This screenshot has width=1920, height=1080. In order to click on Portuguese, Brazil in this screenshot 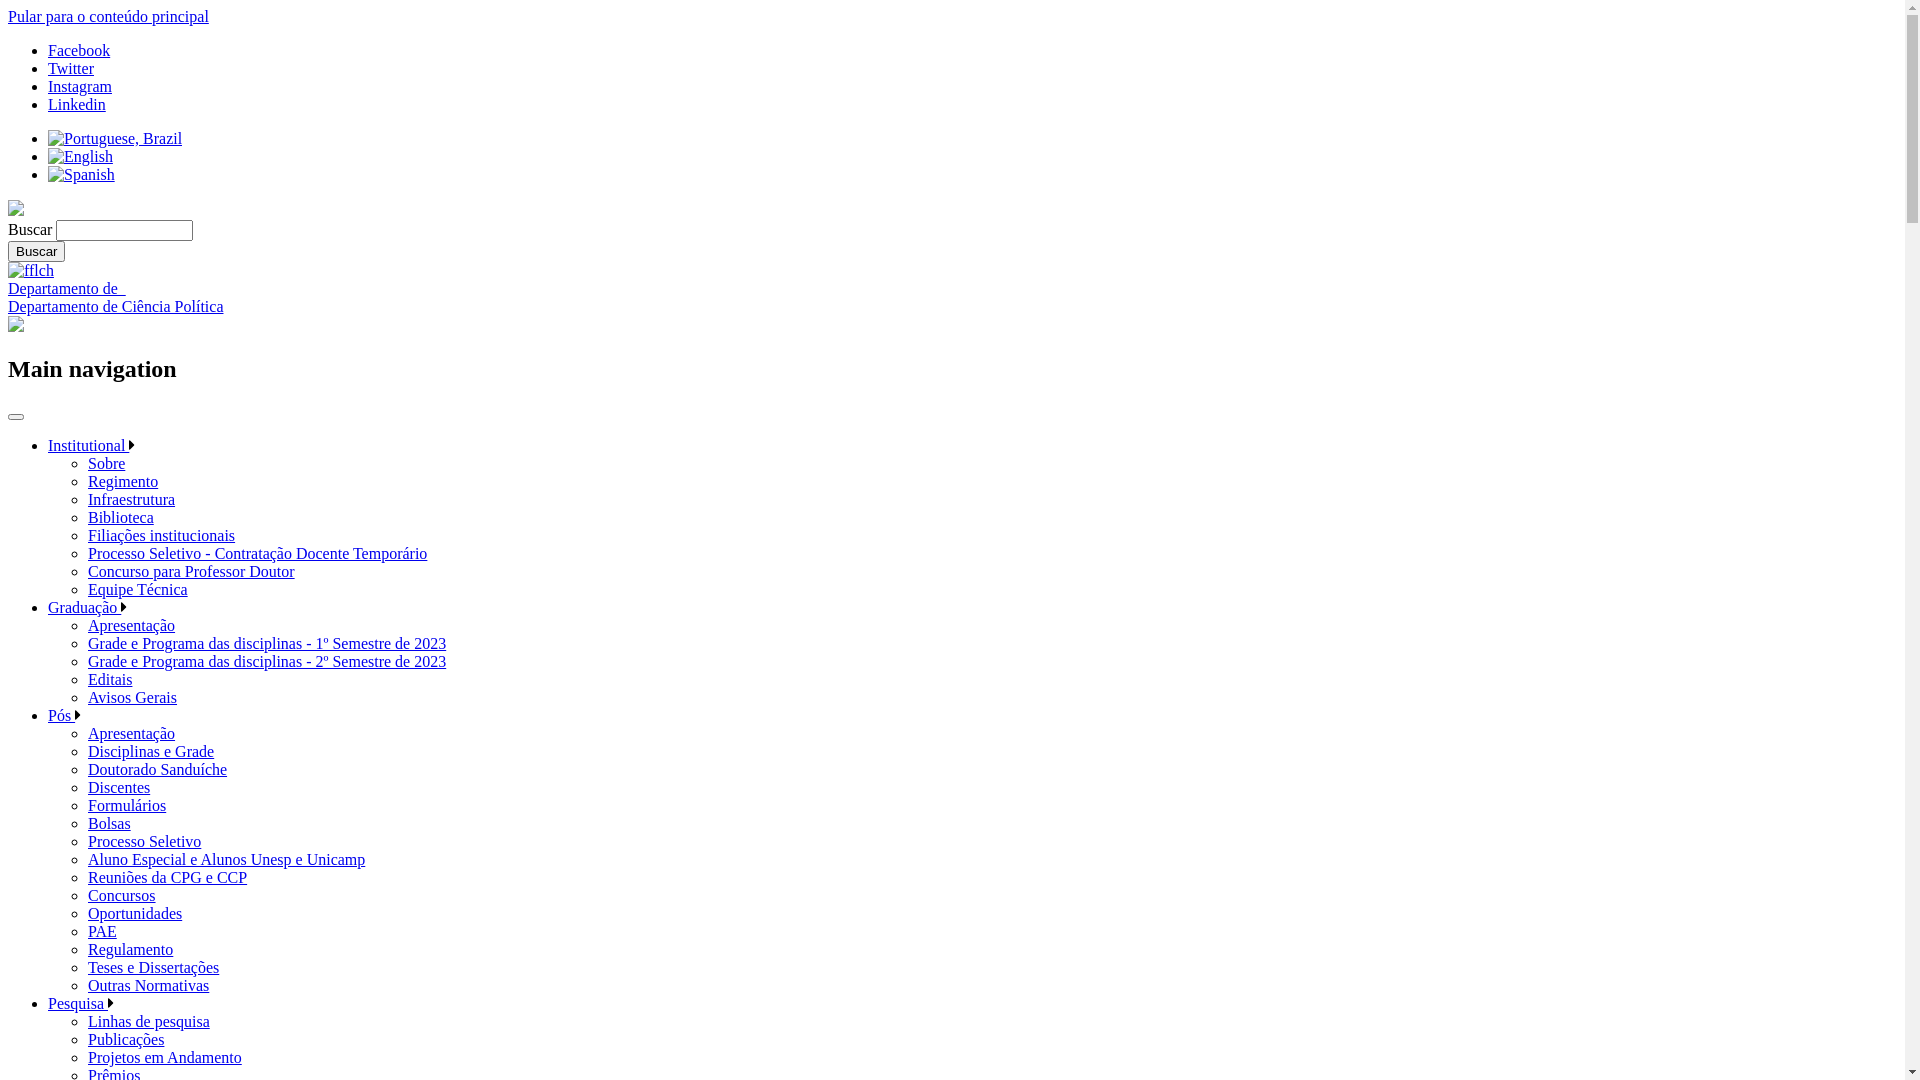, I will do `click(115, 139)`.